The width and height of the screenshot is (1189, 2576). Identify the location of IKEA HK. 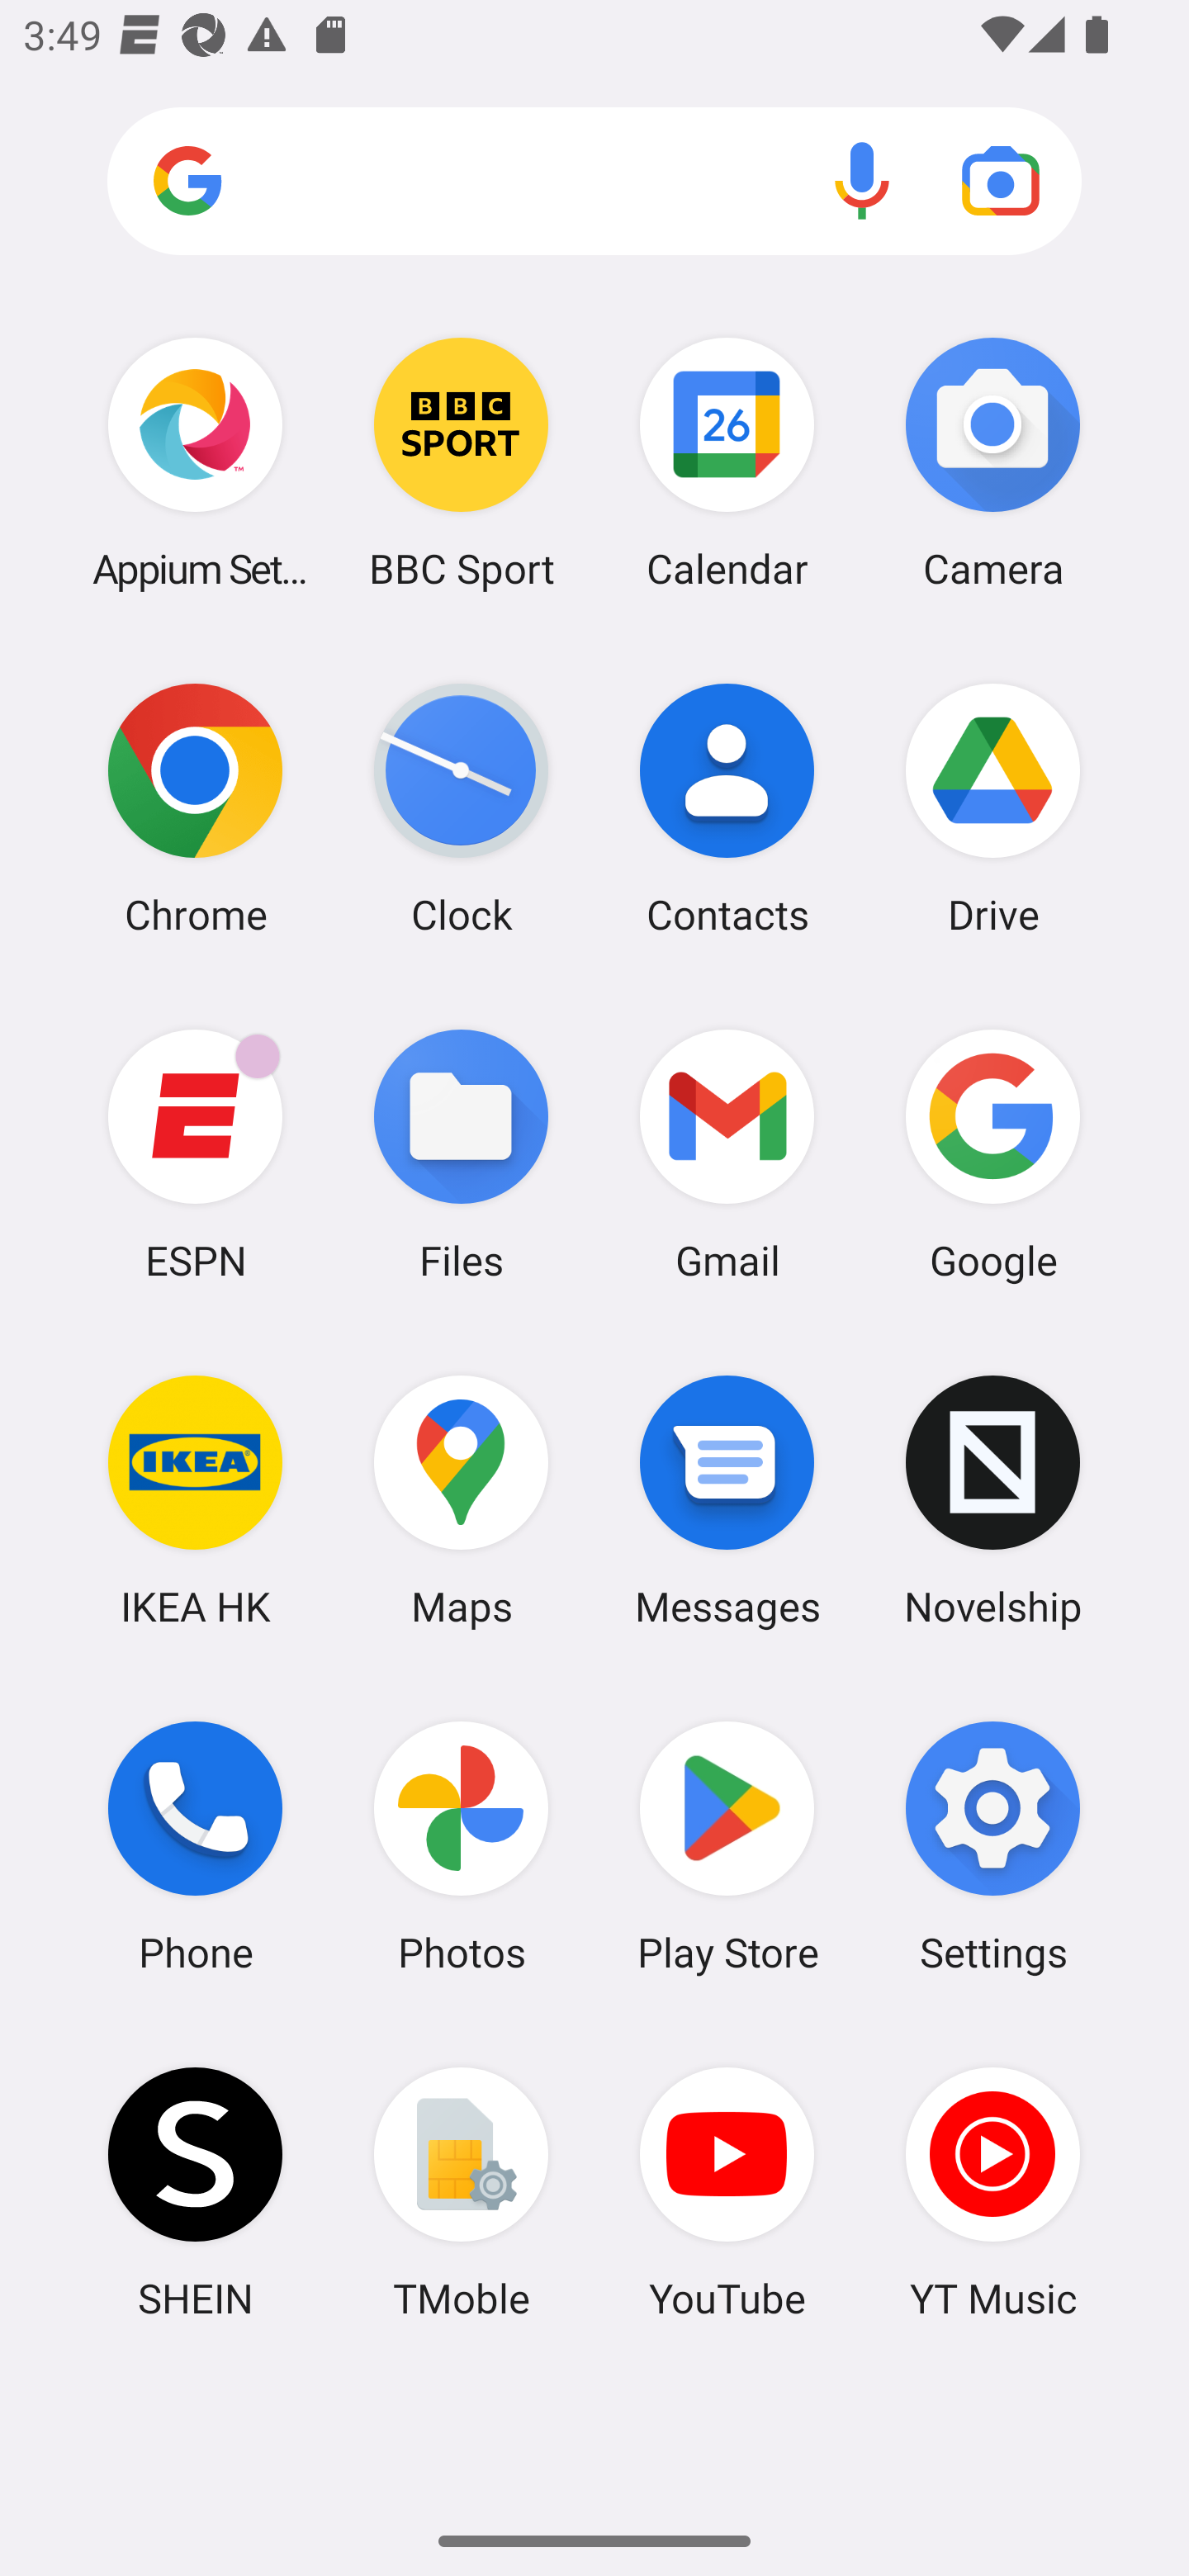
(195, 1500).